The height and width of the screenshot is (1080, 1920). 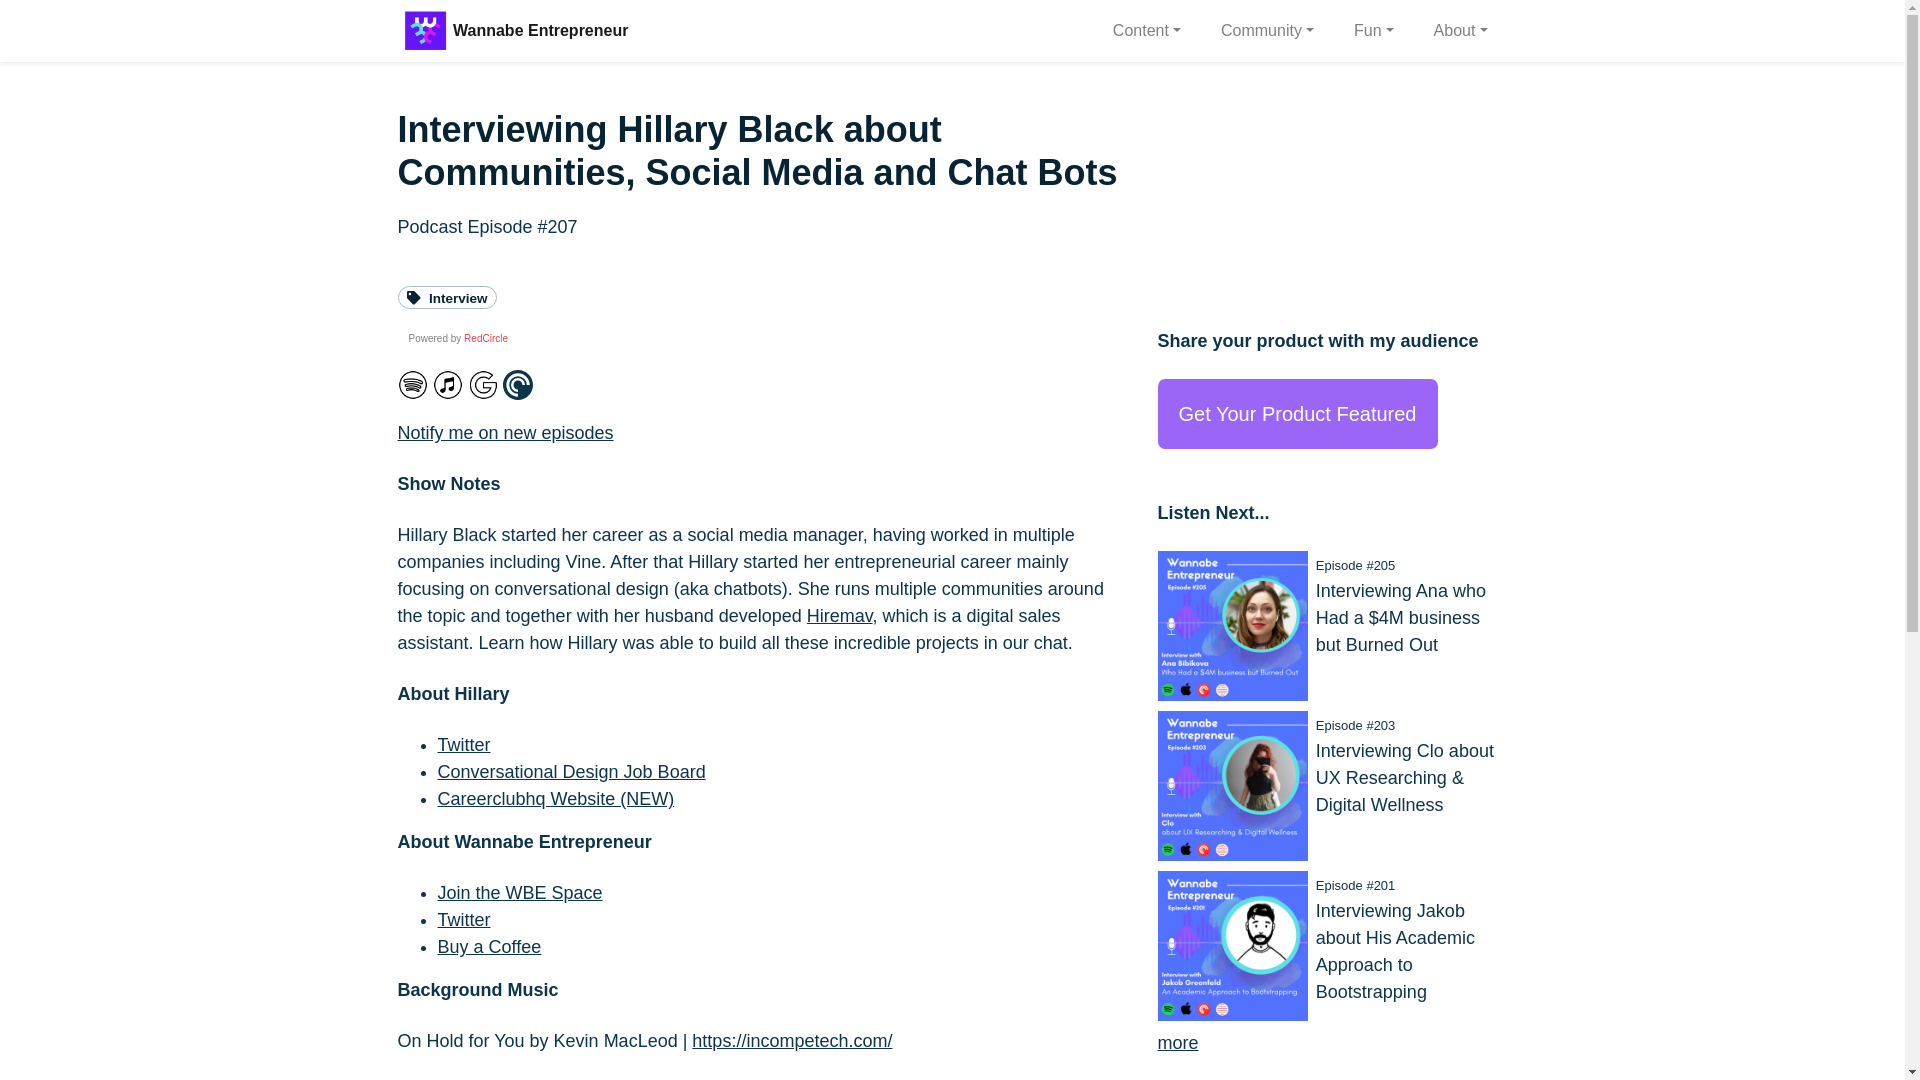 I want to click on Community, so click(x=1268, y=30).